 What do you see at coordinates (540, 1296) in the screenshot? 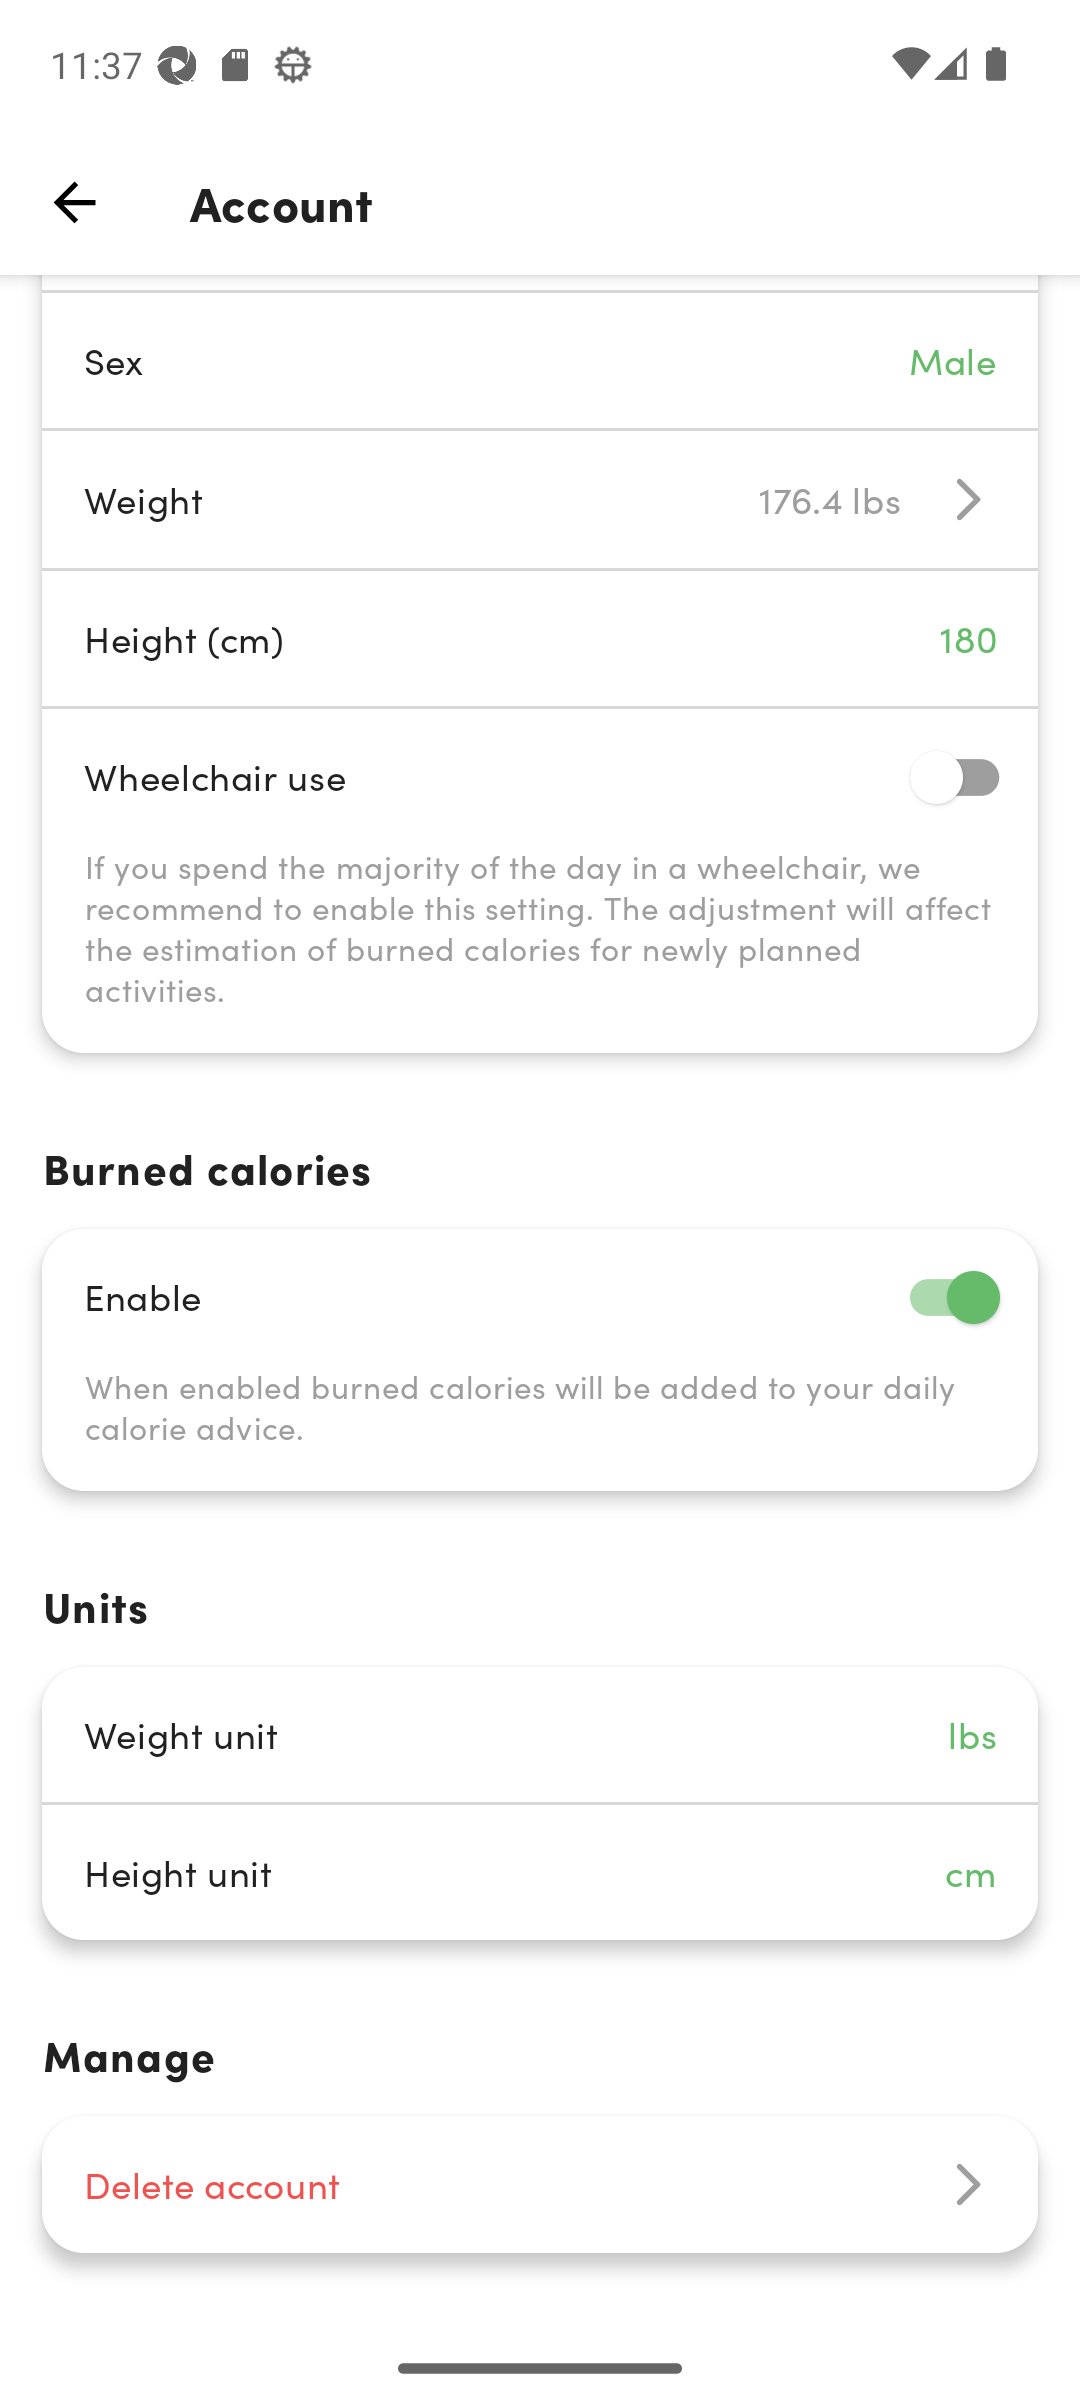
I see `Enable` at bounding box center [540, 1296].